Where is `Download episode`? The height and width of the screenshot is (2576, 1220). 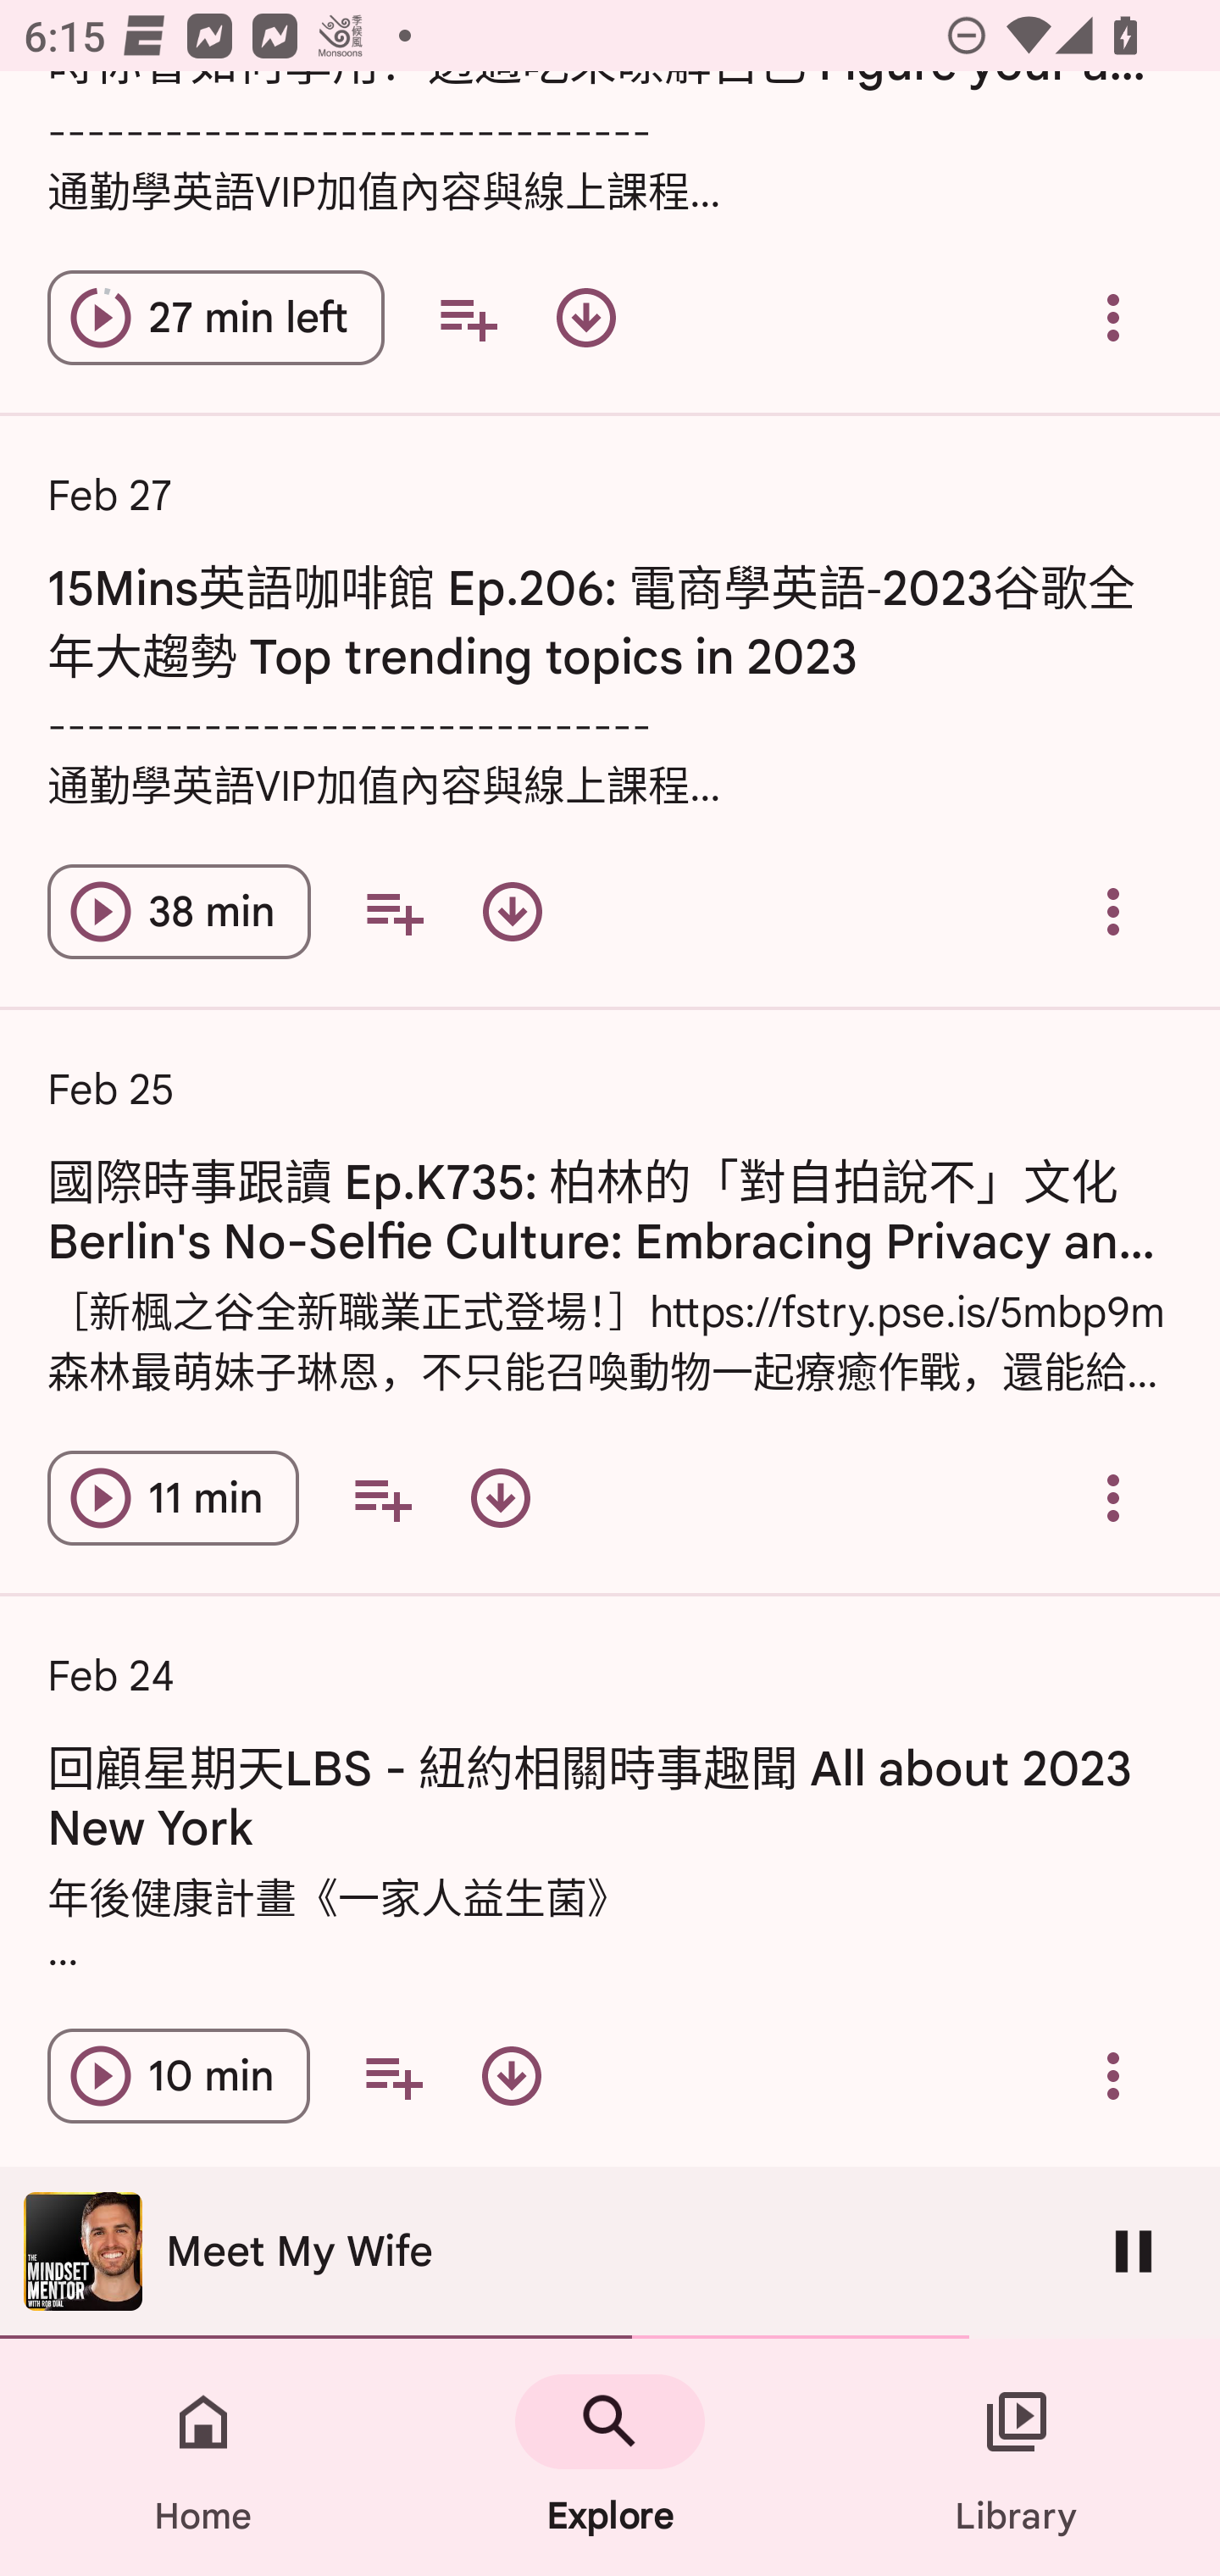
Download episode is located at coordinates (512, 2076).